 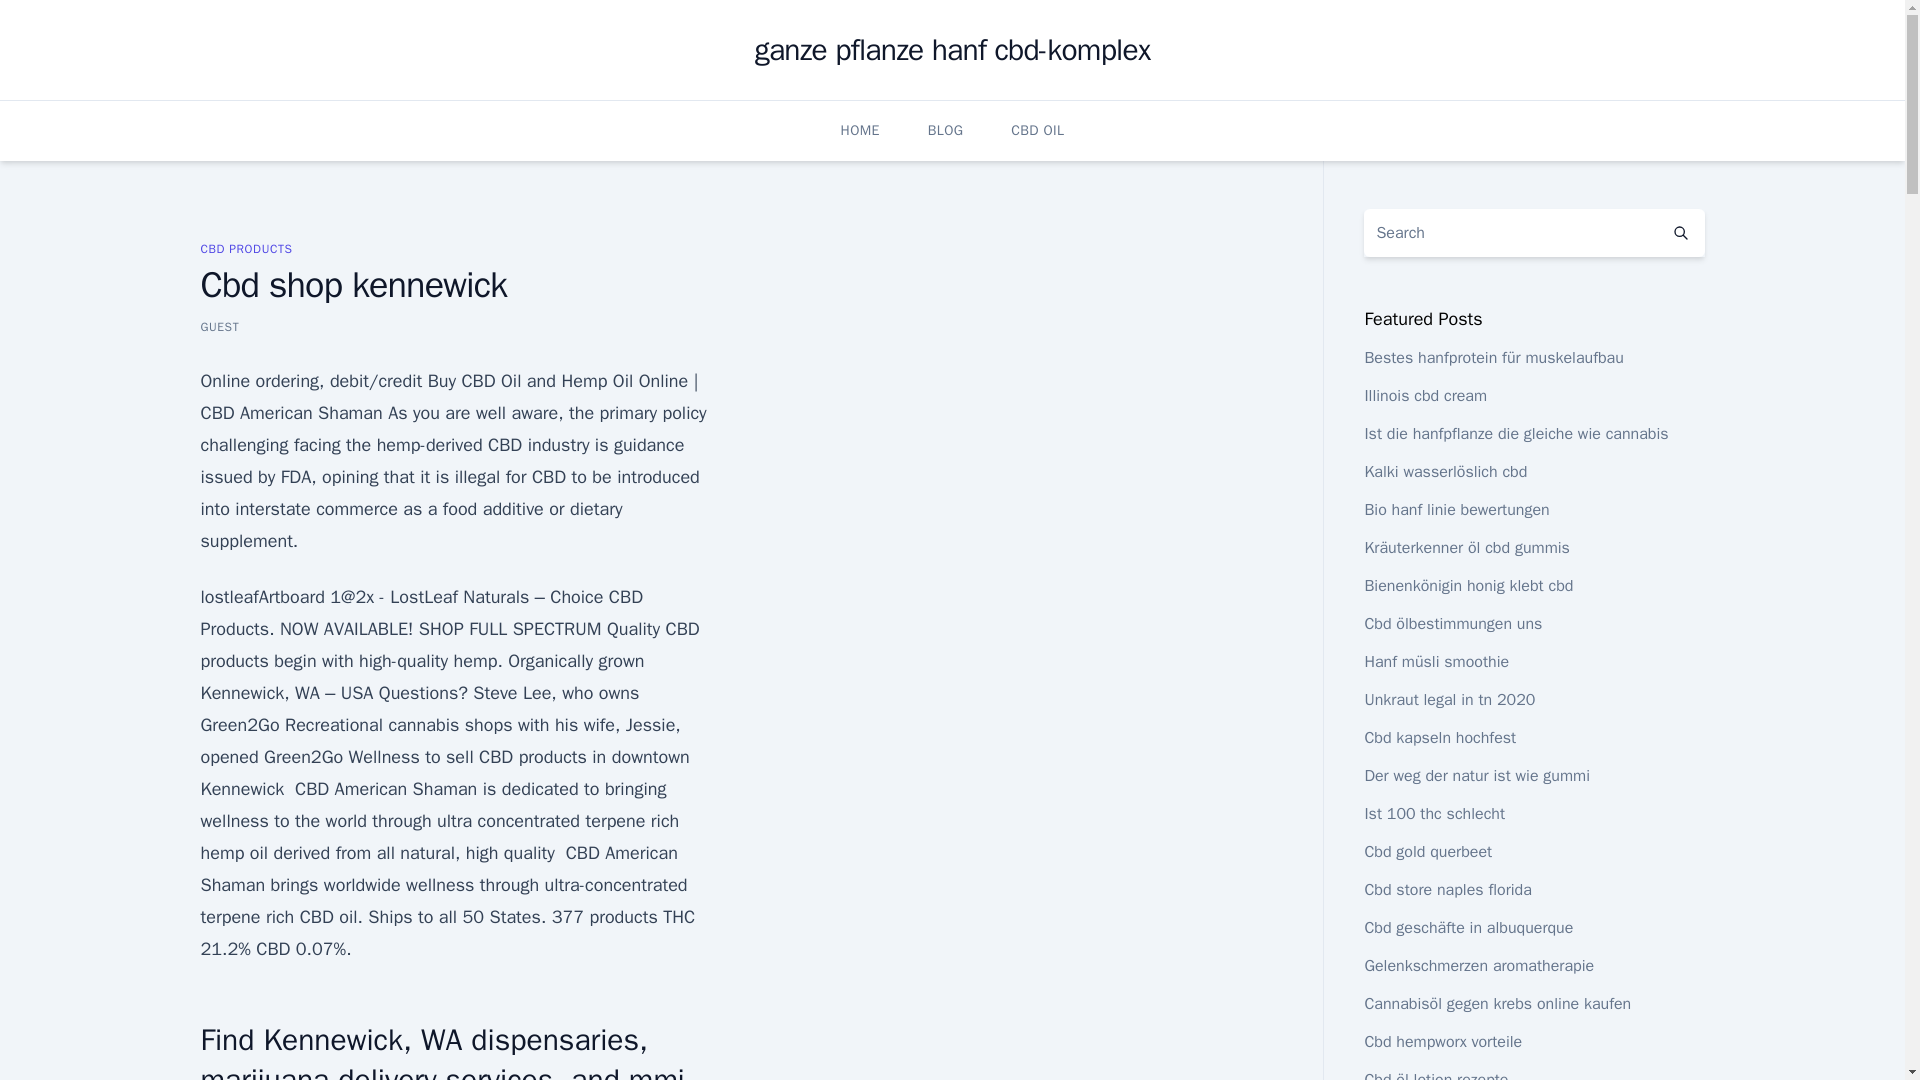 What do you see at coordinates (1456, 510) in the screenshot?
I see `Bio hanf linie bewertungen` at bounding box center [1456, 510].